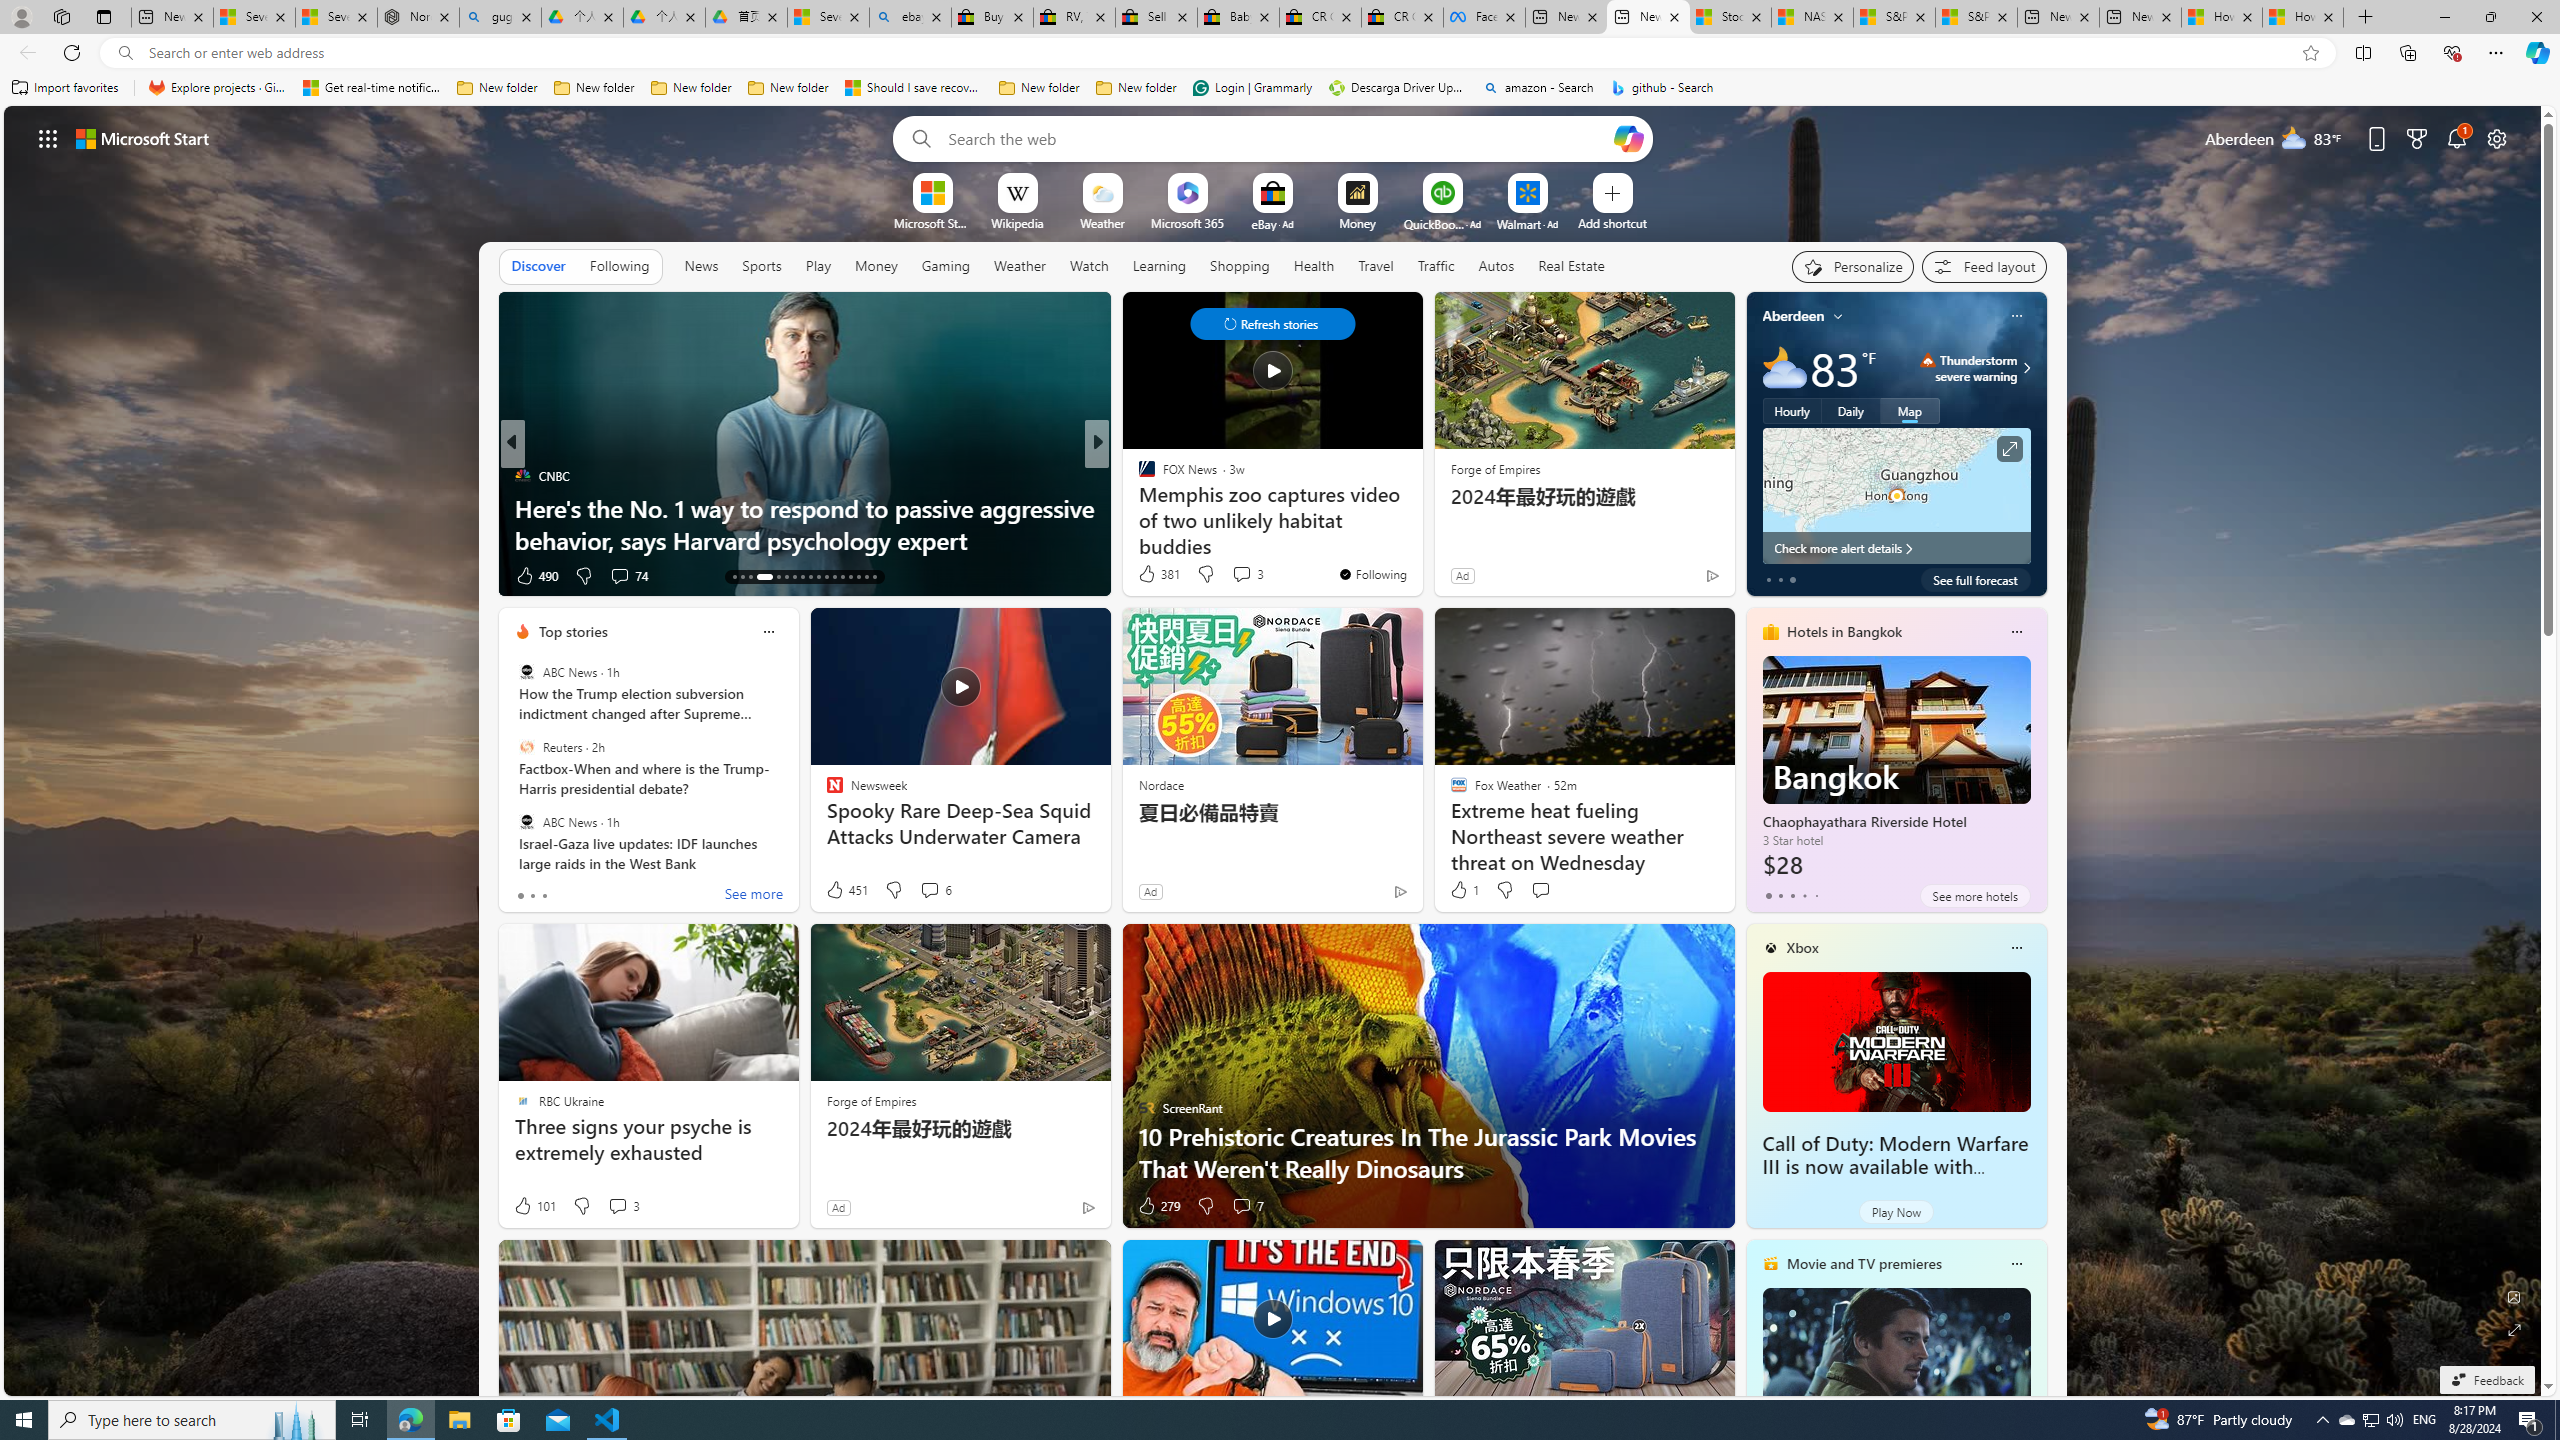  I want to click on Travel, so click(1376, 266).